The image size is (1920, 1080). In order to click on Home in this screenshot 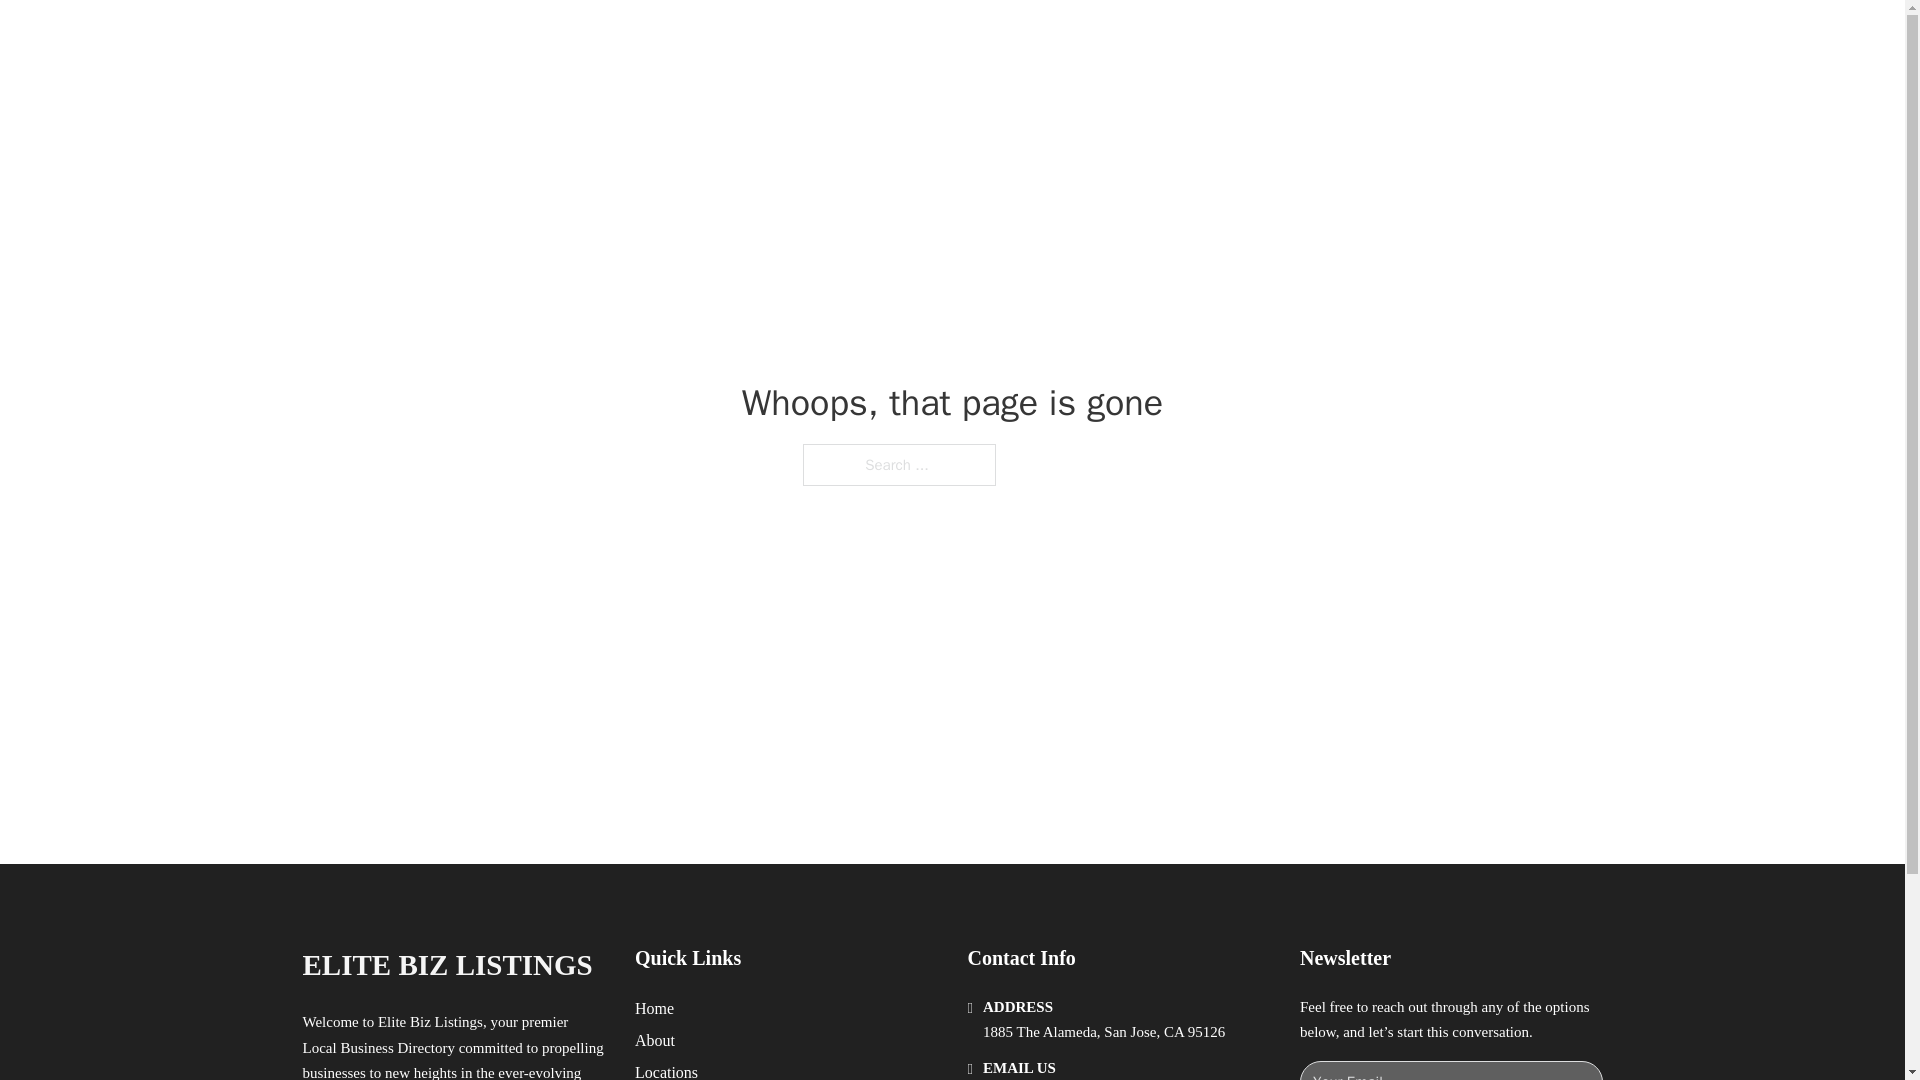, I will do `click(654, 1008)`.